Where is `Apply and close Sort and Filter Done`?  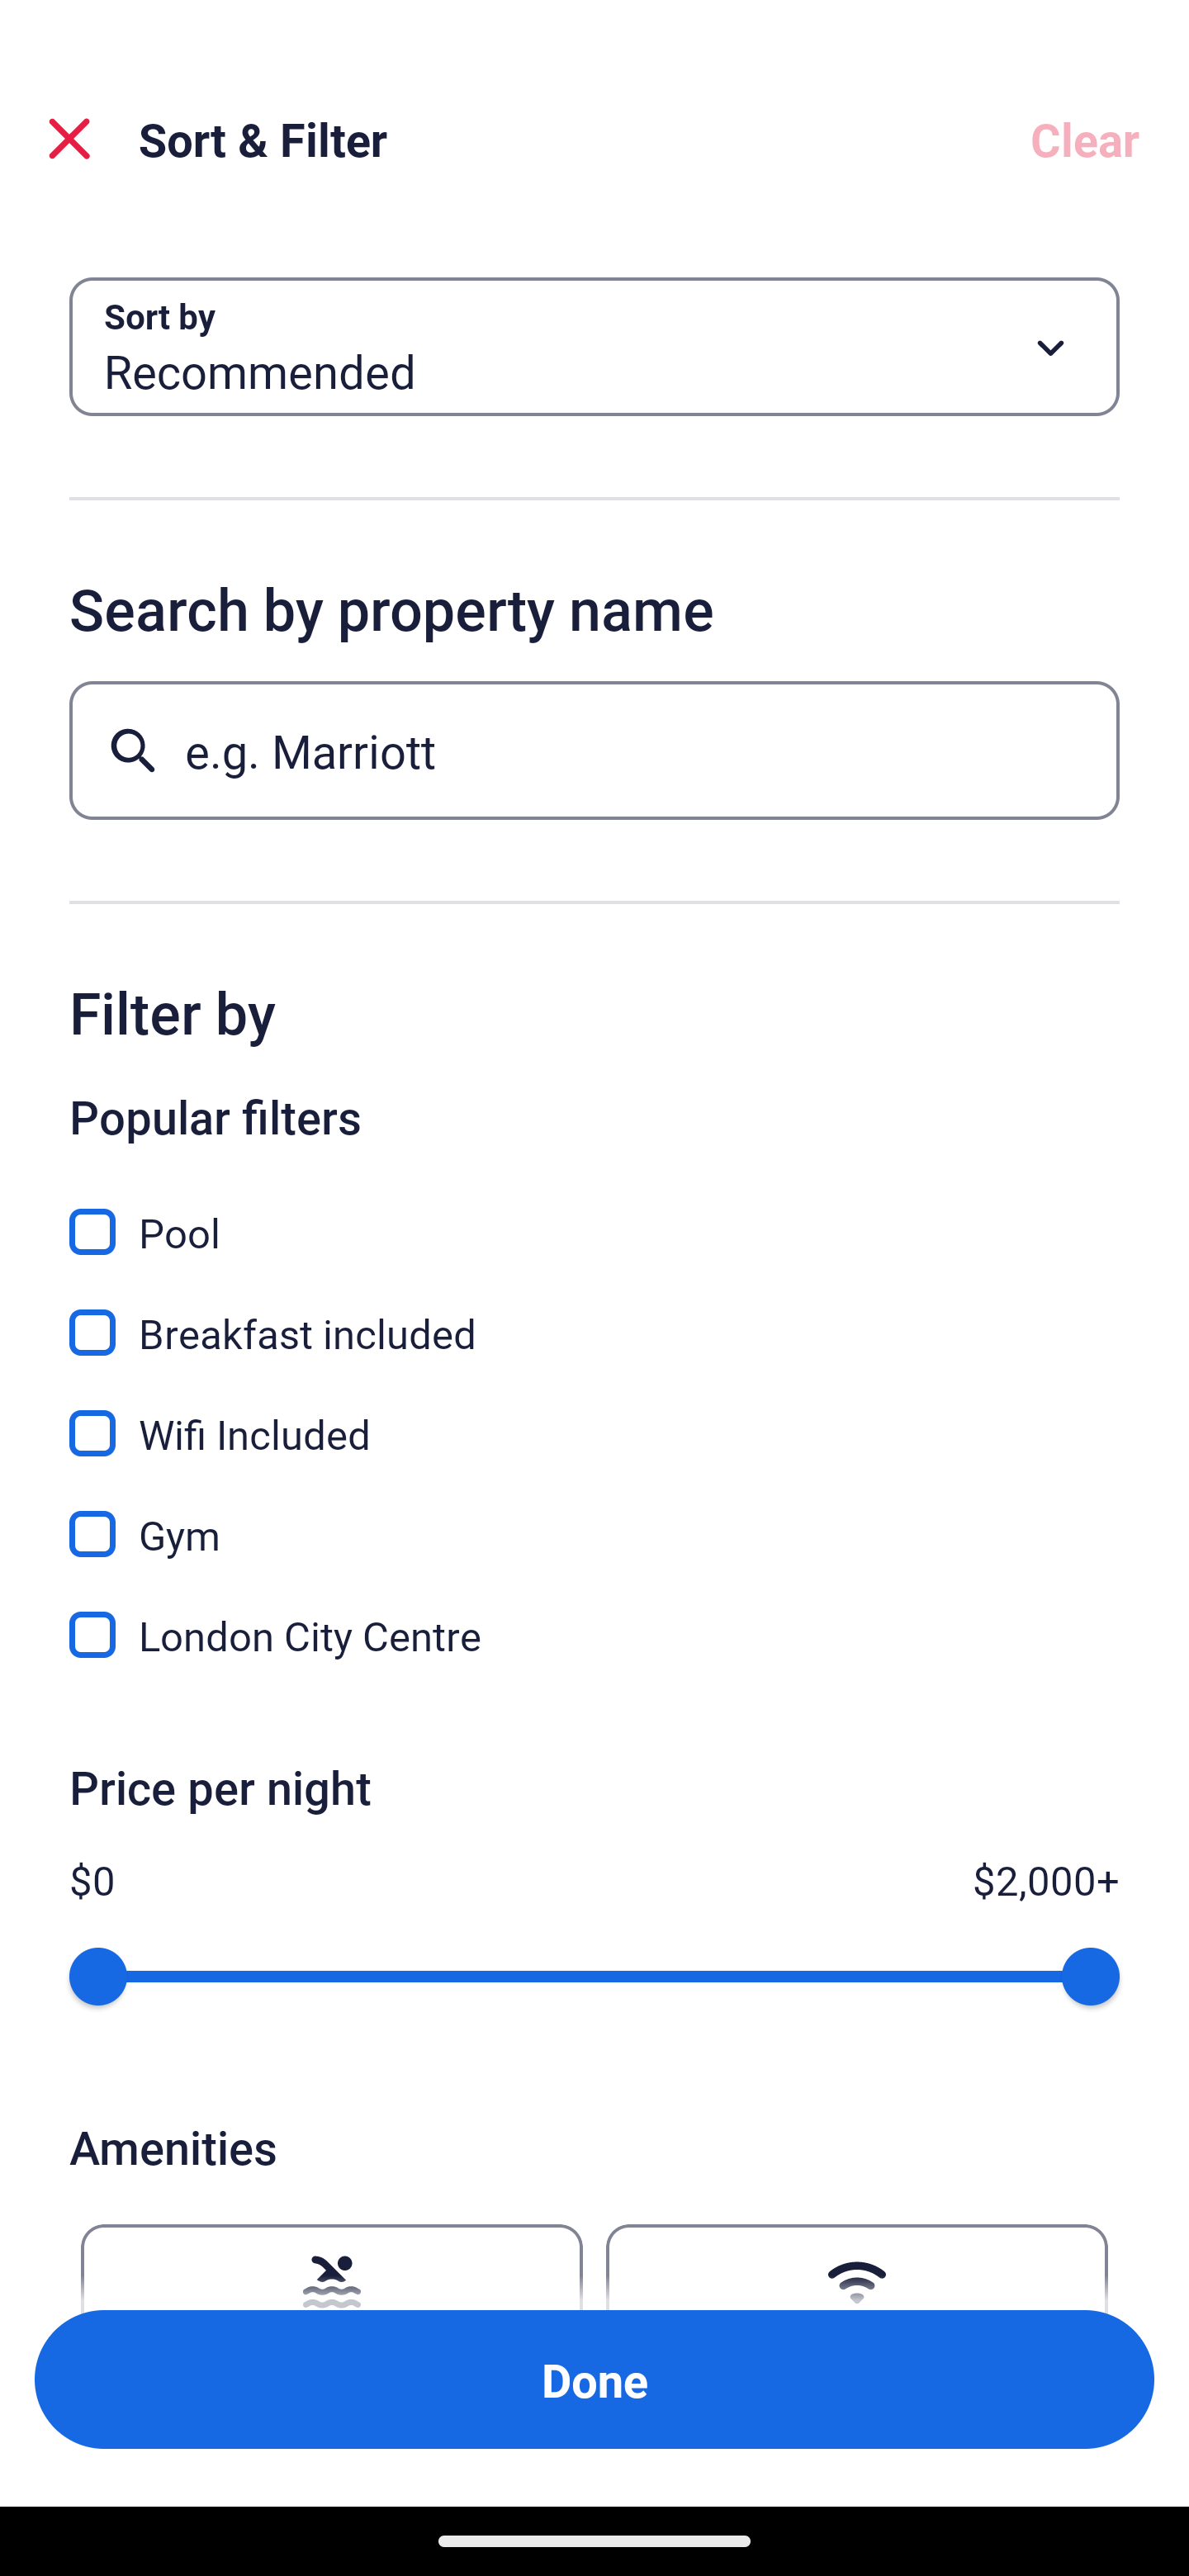 Apply and close Sort and Filter Done is located at coordinates (594, 2379).